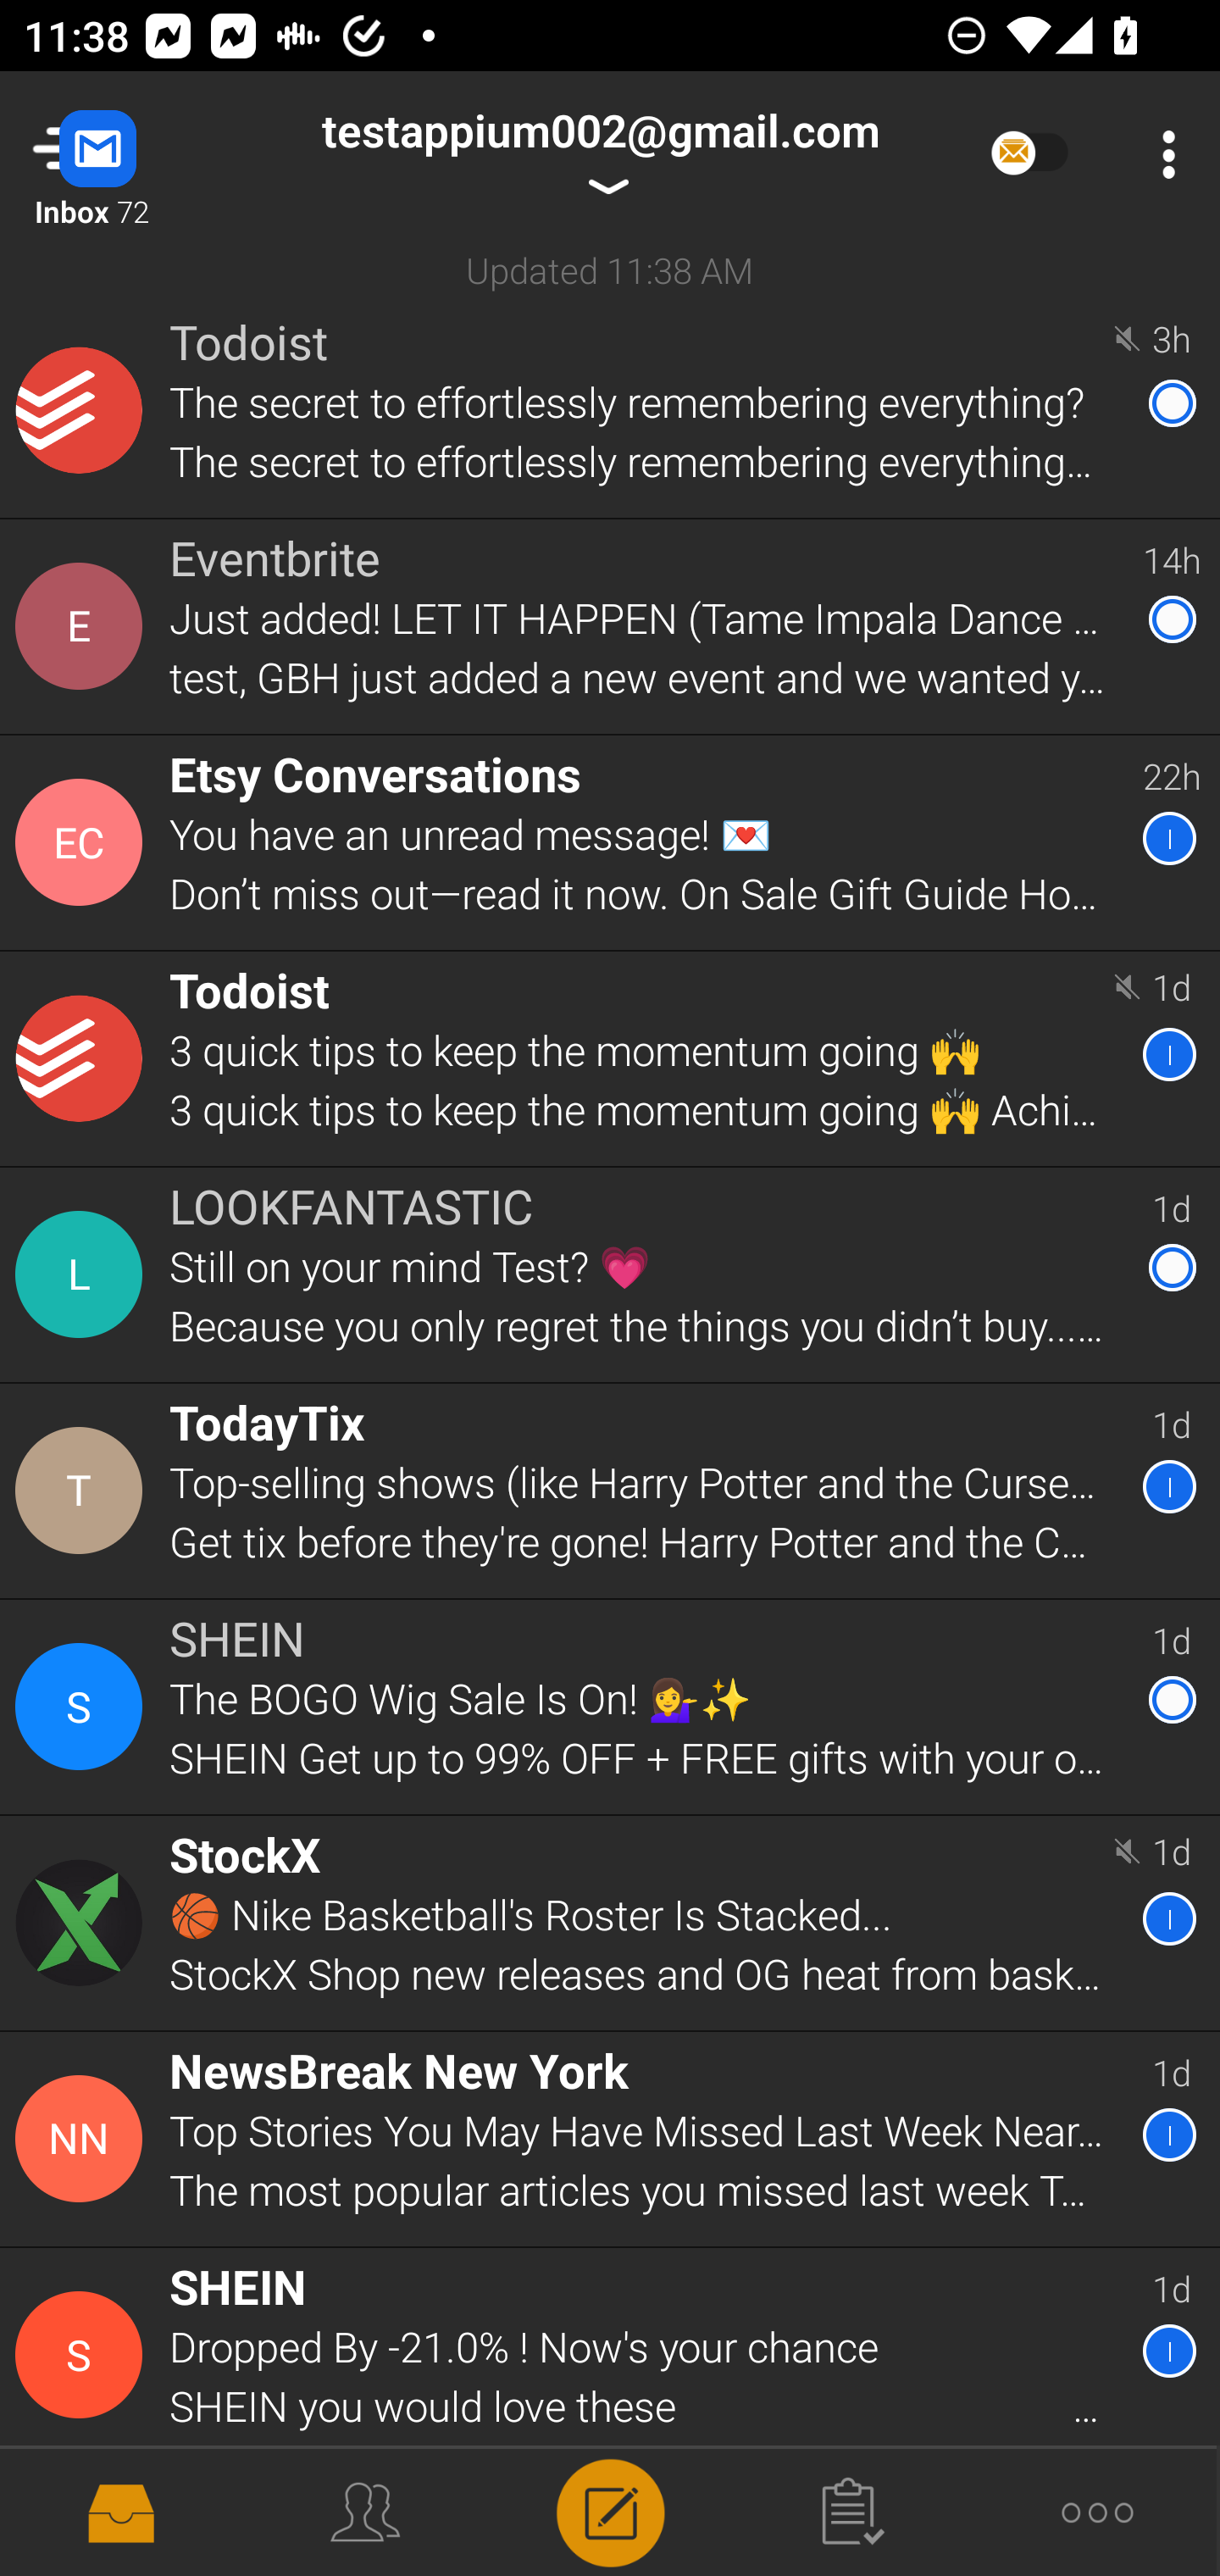 This screenshot has height=2576, width=1220. What do you see at coordinates (83, 843) in the screenshot?
I see `Contact Details` at bounding box center [83, 843].